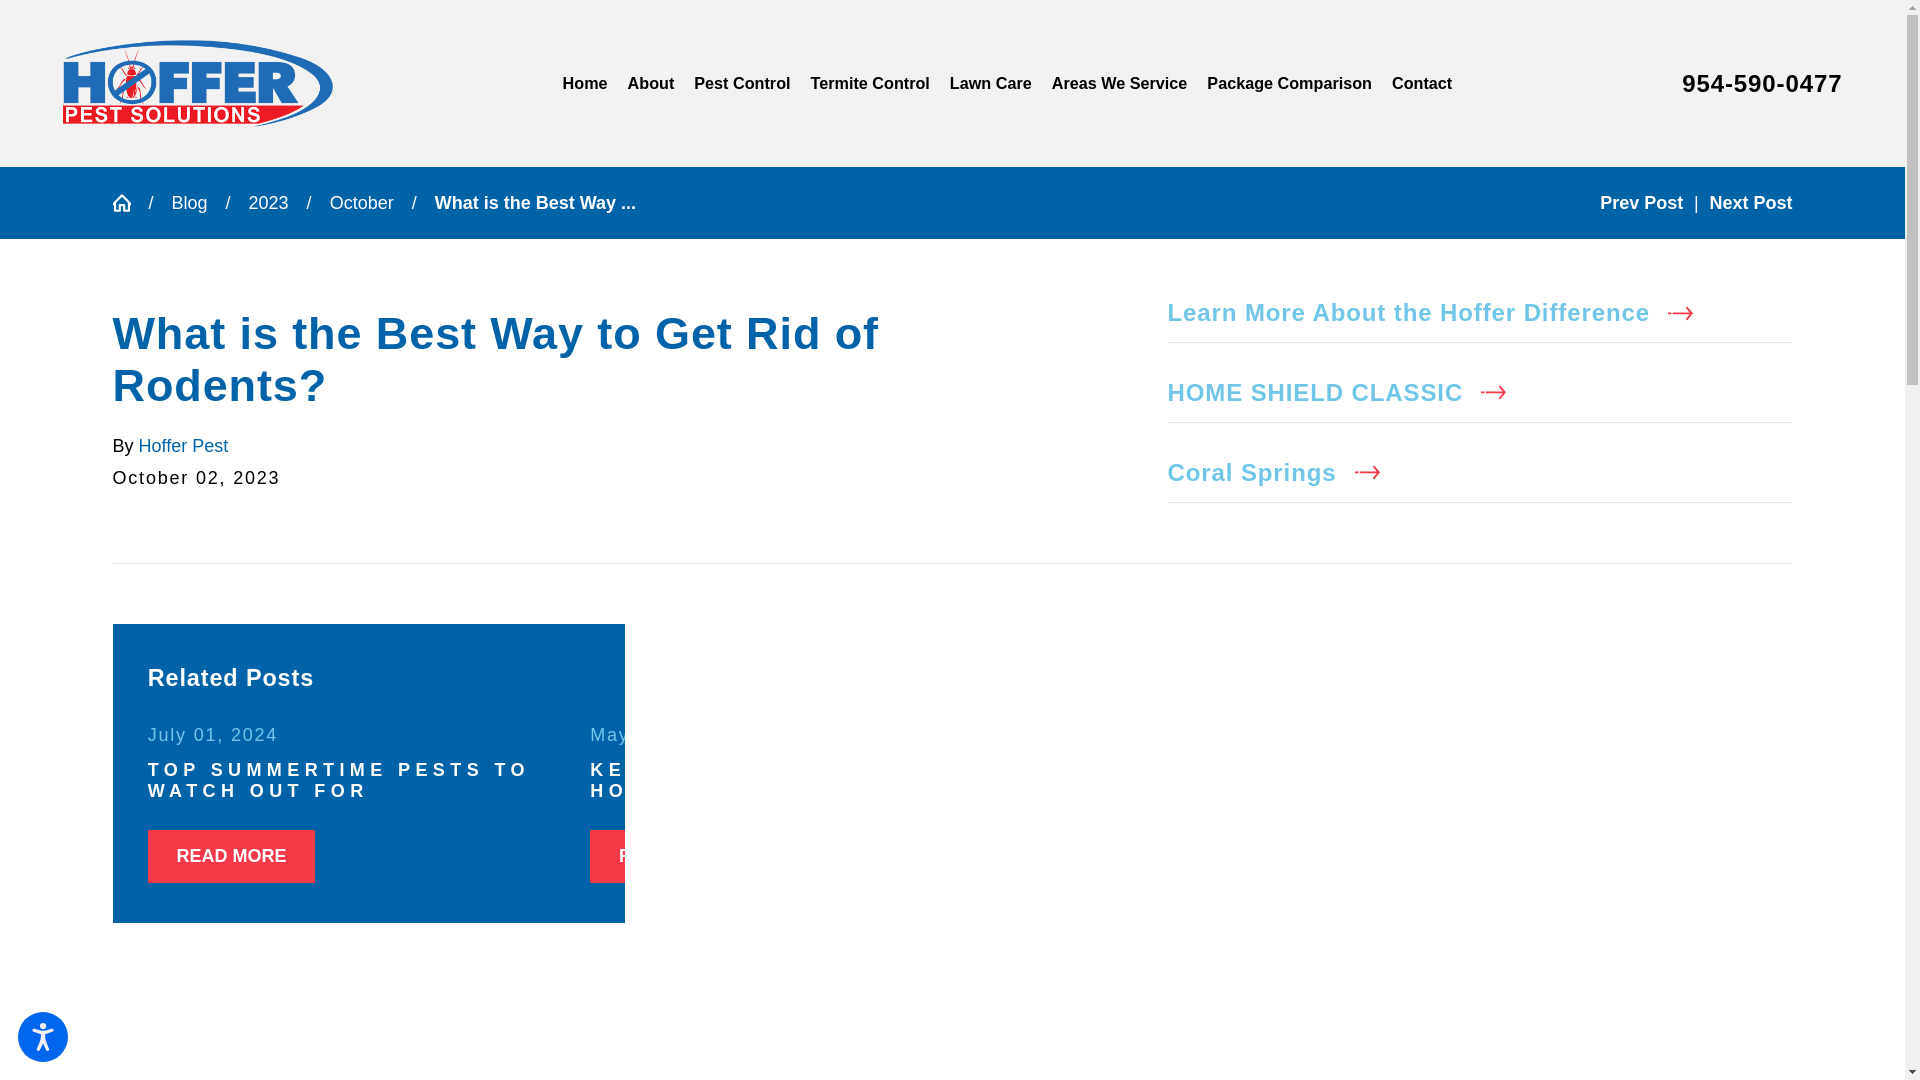 The height and width of the screenshot is (1080, 1920). What do you see at coordinates (870, 84) in the screenshot?
I see `Termite Control` at bounding box center [870, 84].